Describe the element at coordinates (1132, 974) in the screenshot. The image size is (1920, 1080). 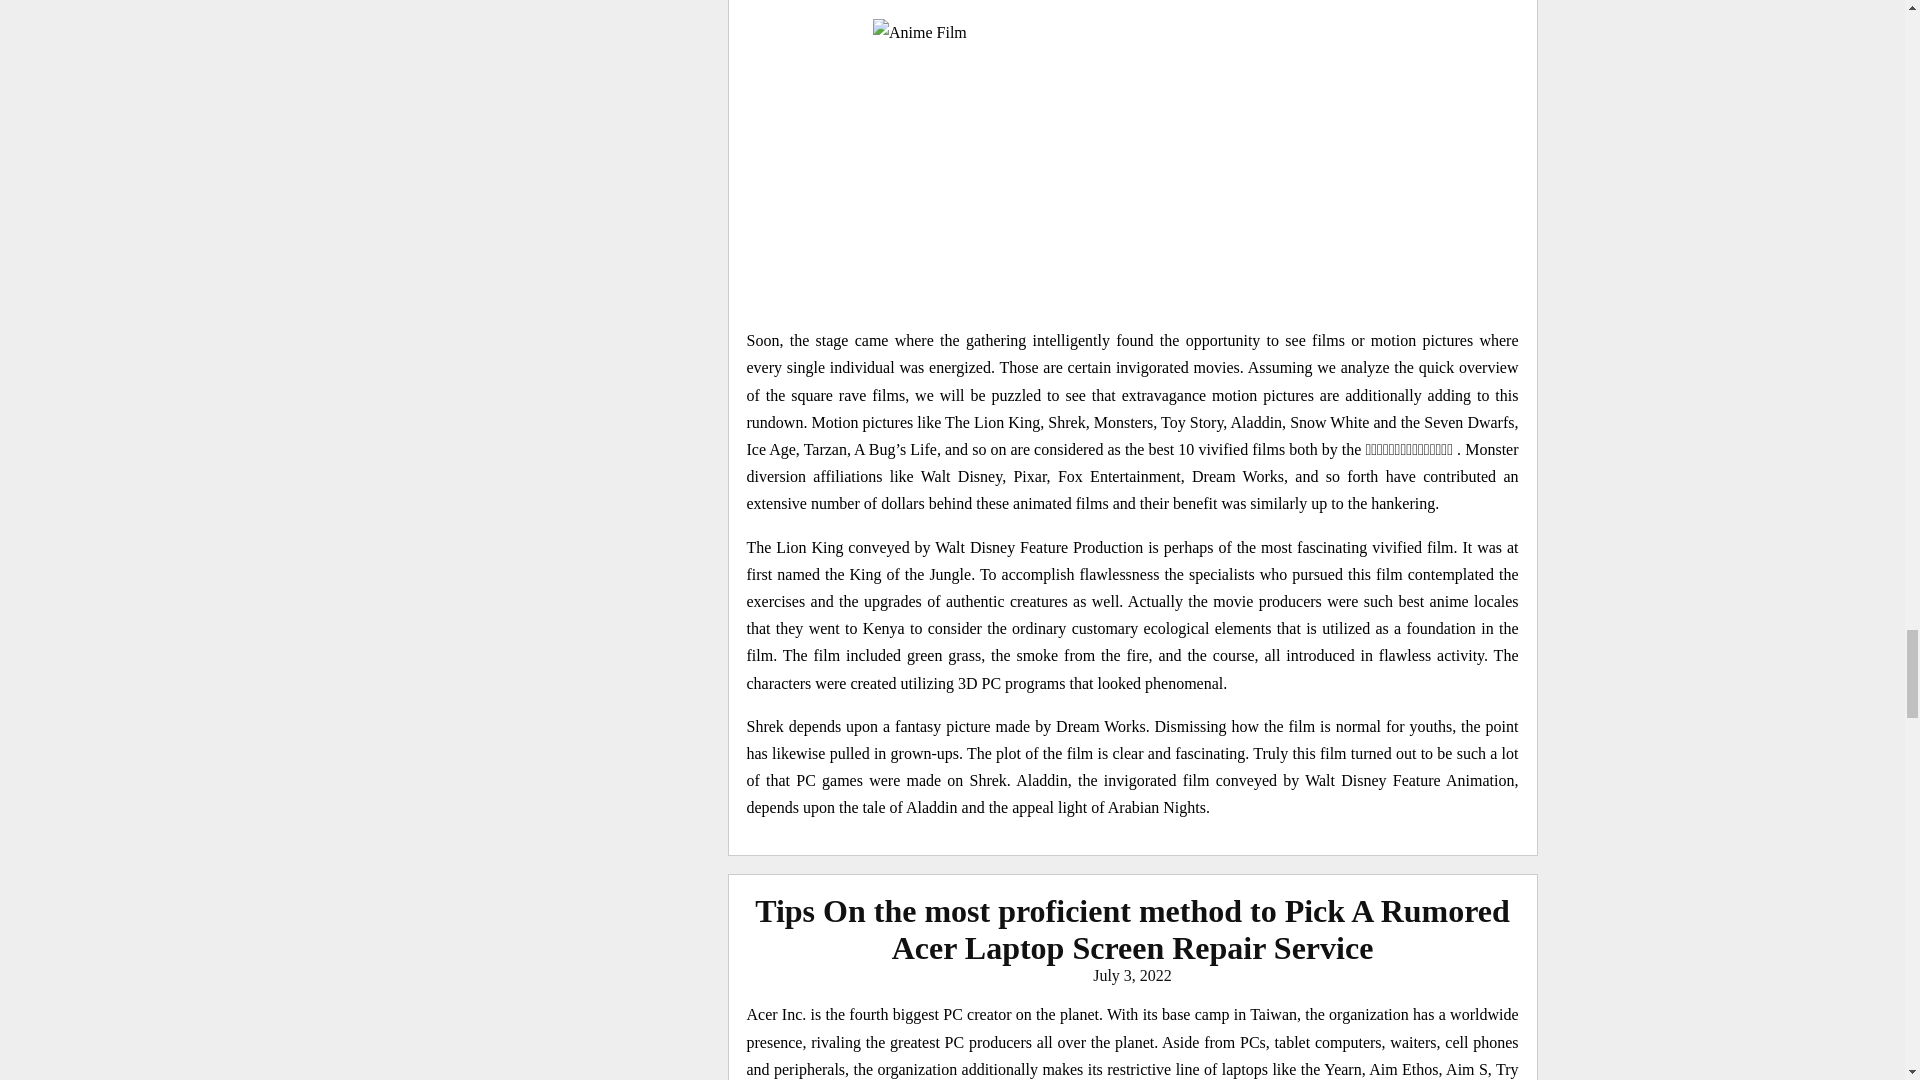
I see `July 3, 2022` at that location.